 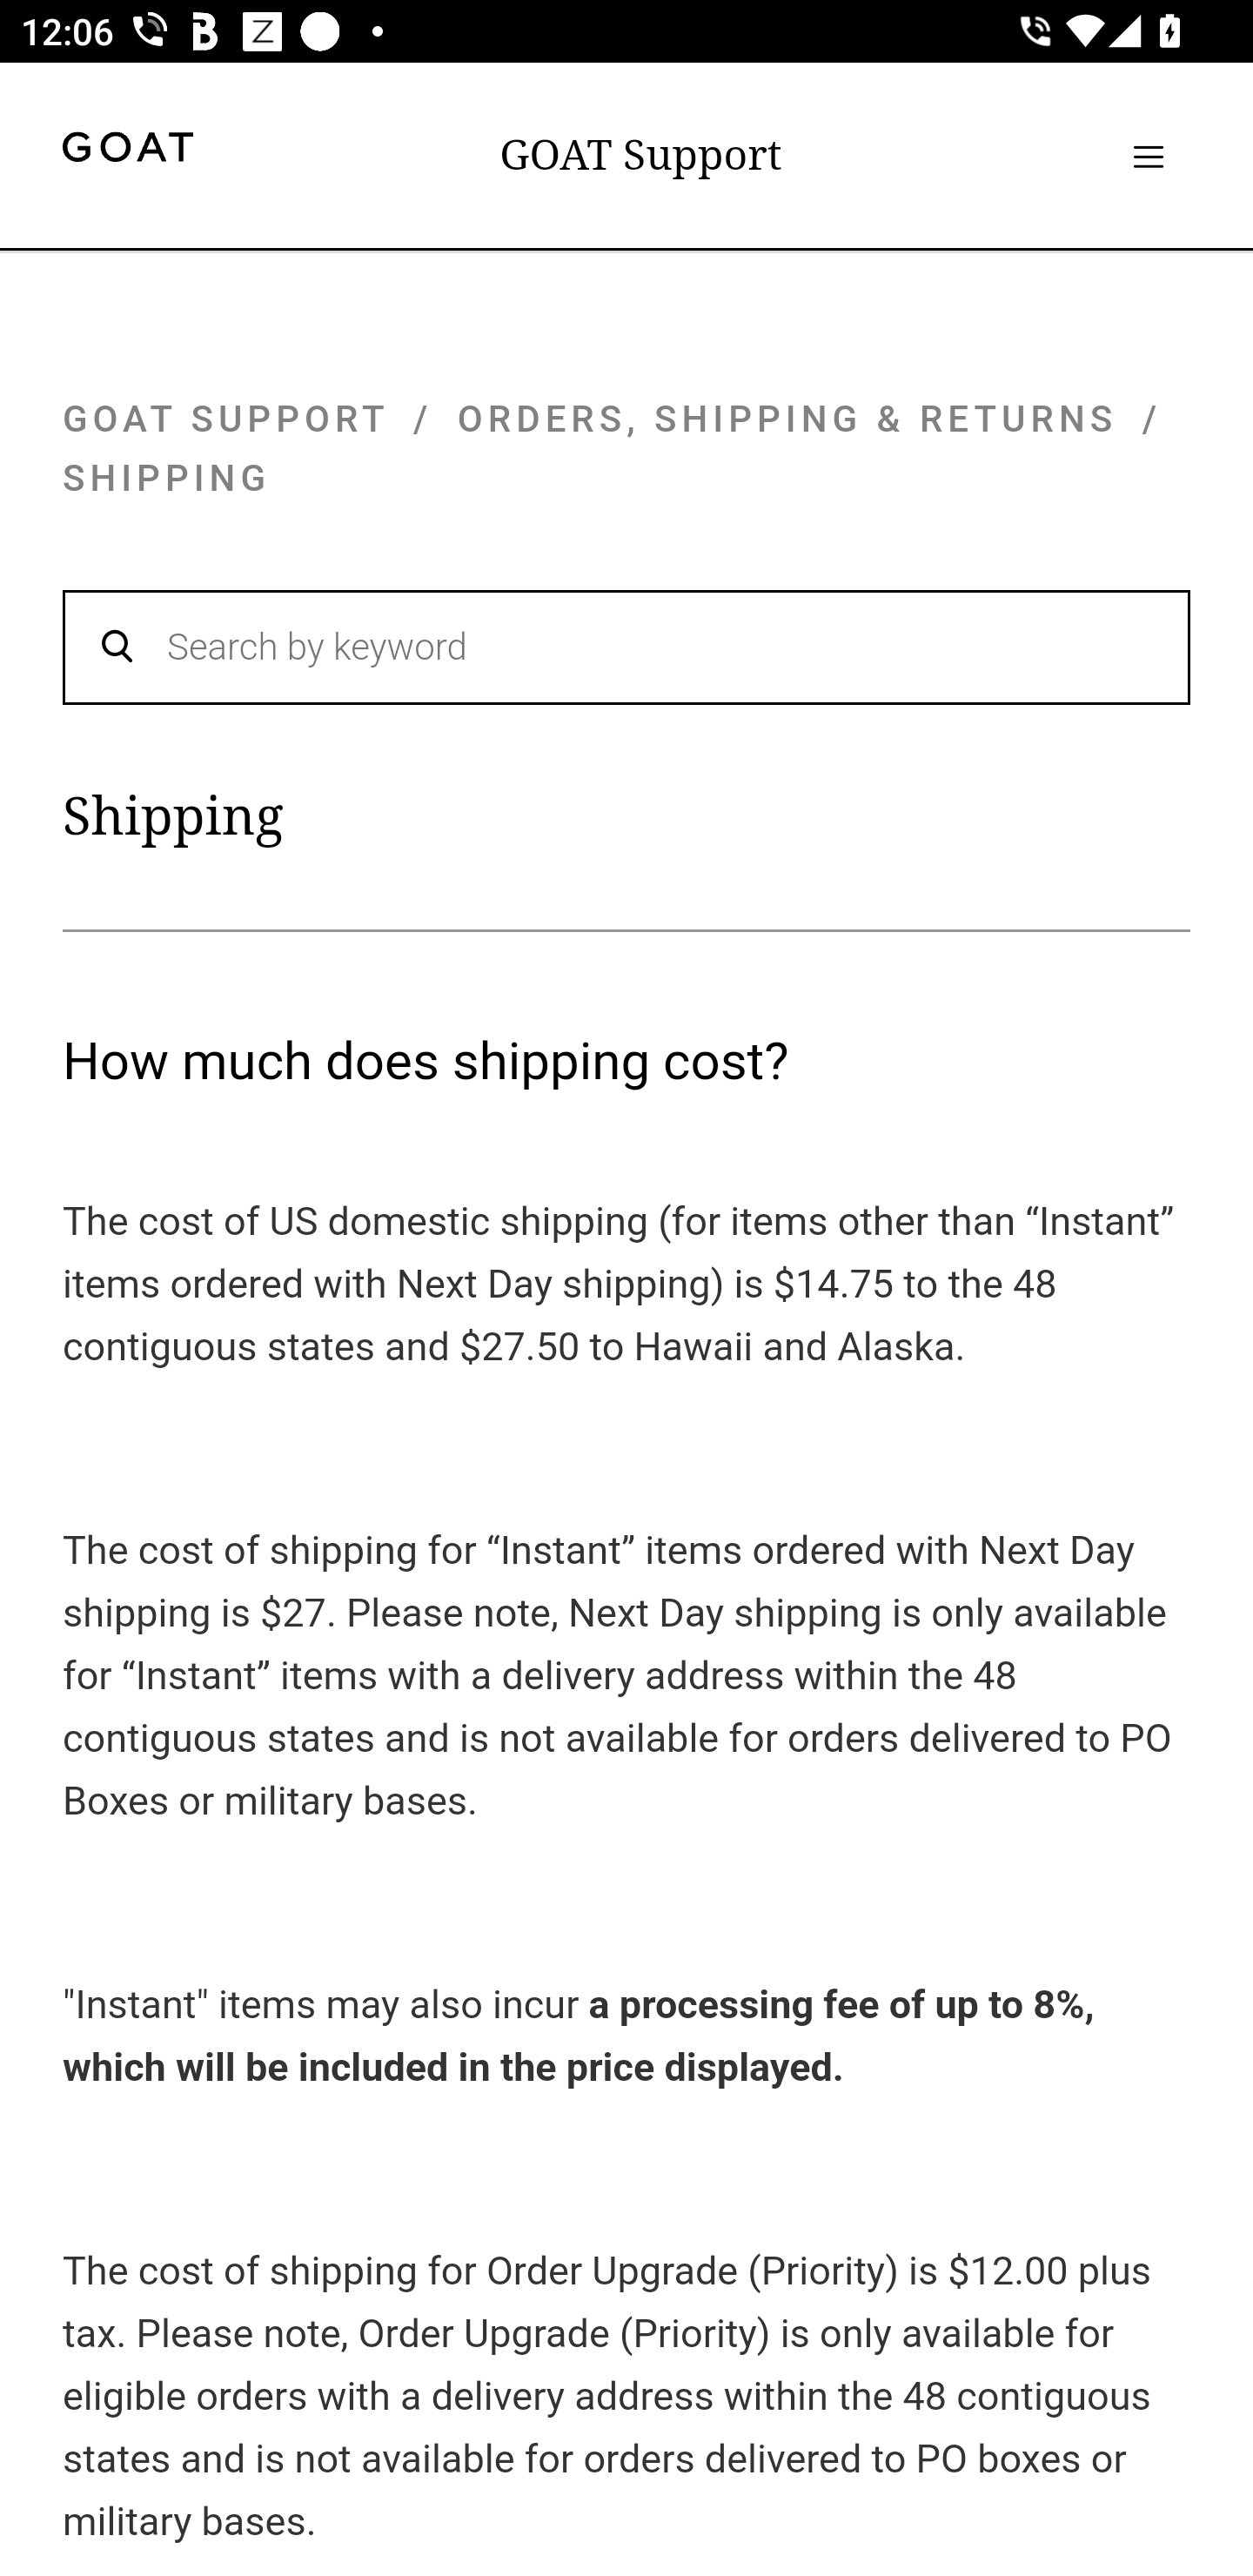 I want to click on GOAT SUPPORT, so click(x=225, y=418).